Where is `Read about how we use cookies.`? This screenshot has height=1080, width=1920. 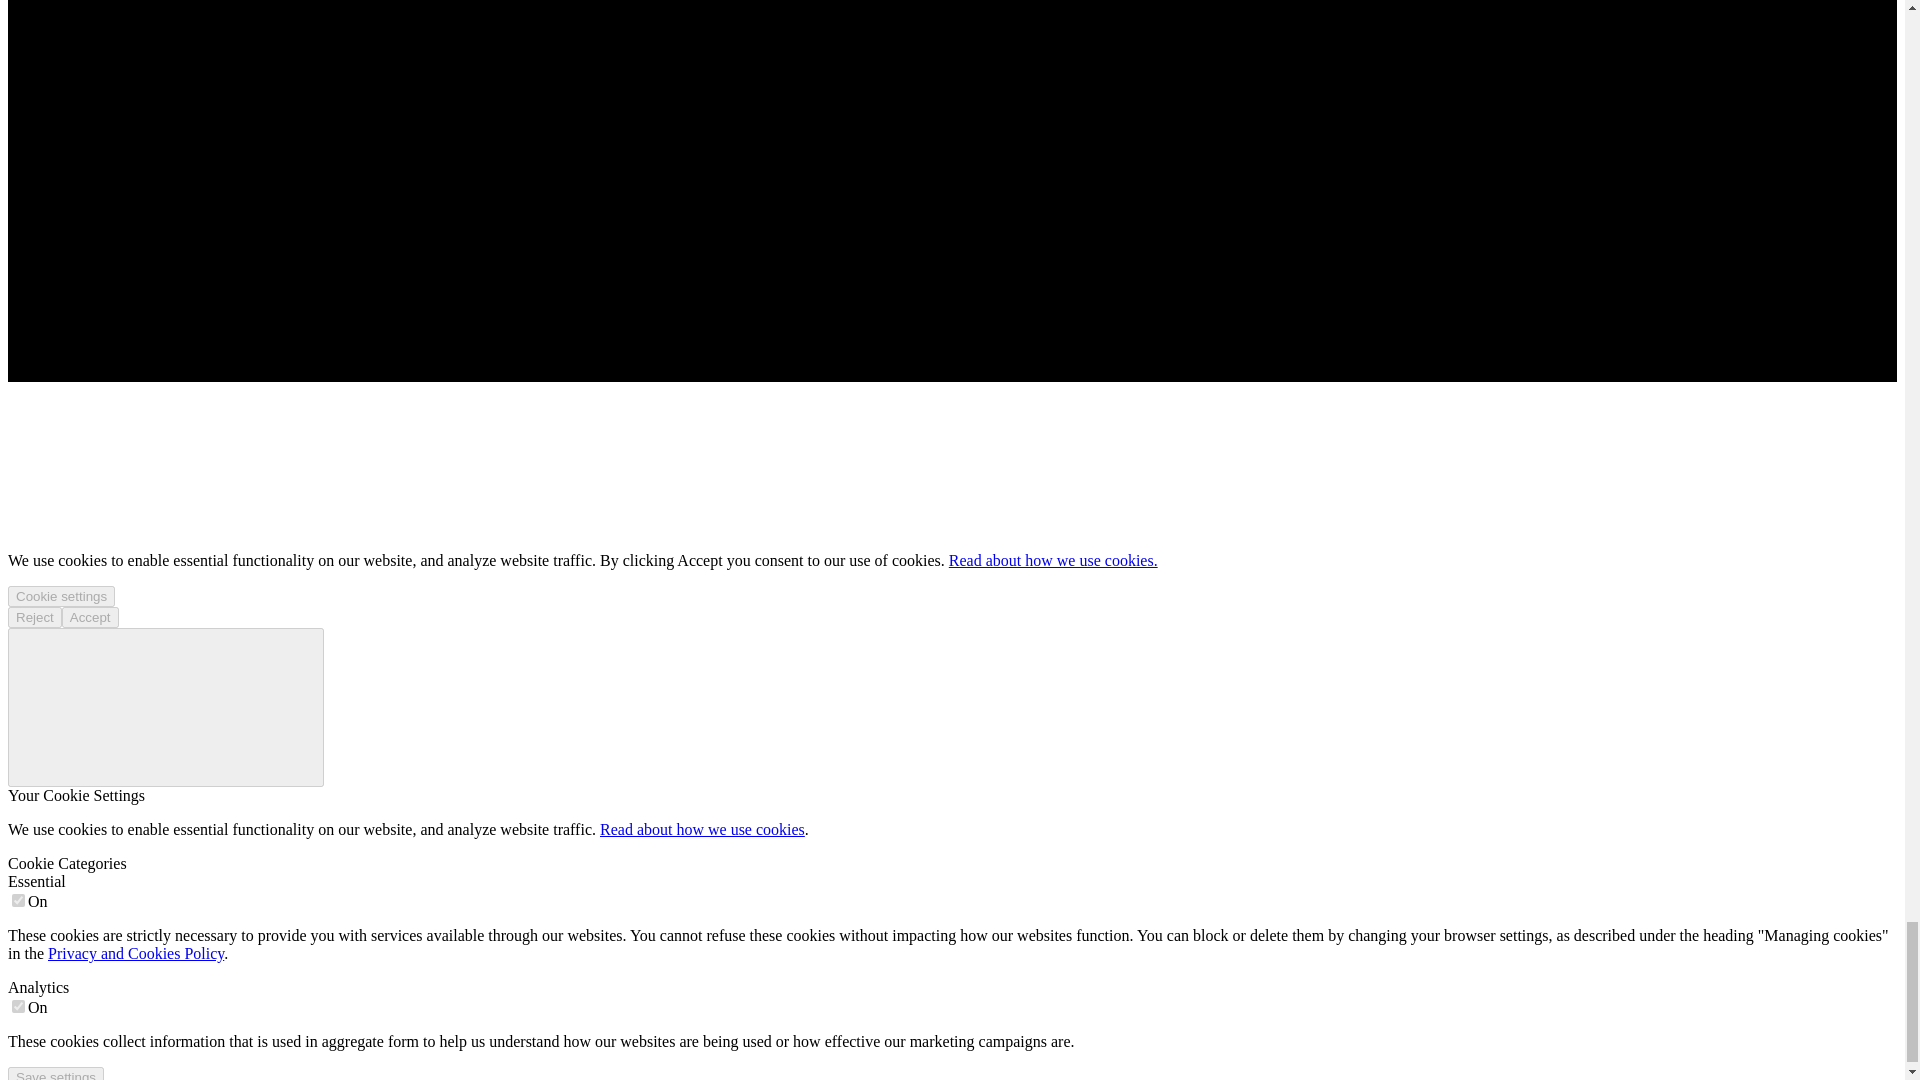
Read about how we use cookies. is located at coordinates (1052, 560).